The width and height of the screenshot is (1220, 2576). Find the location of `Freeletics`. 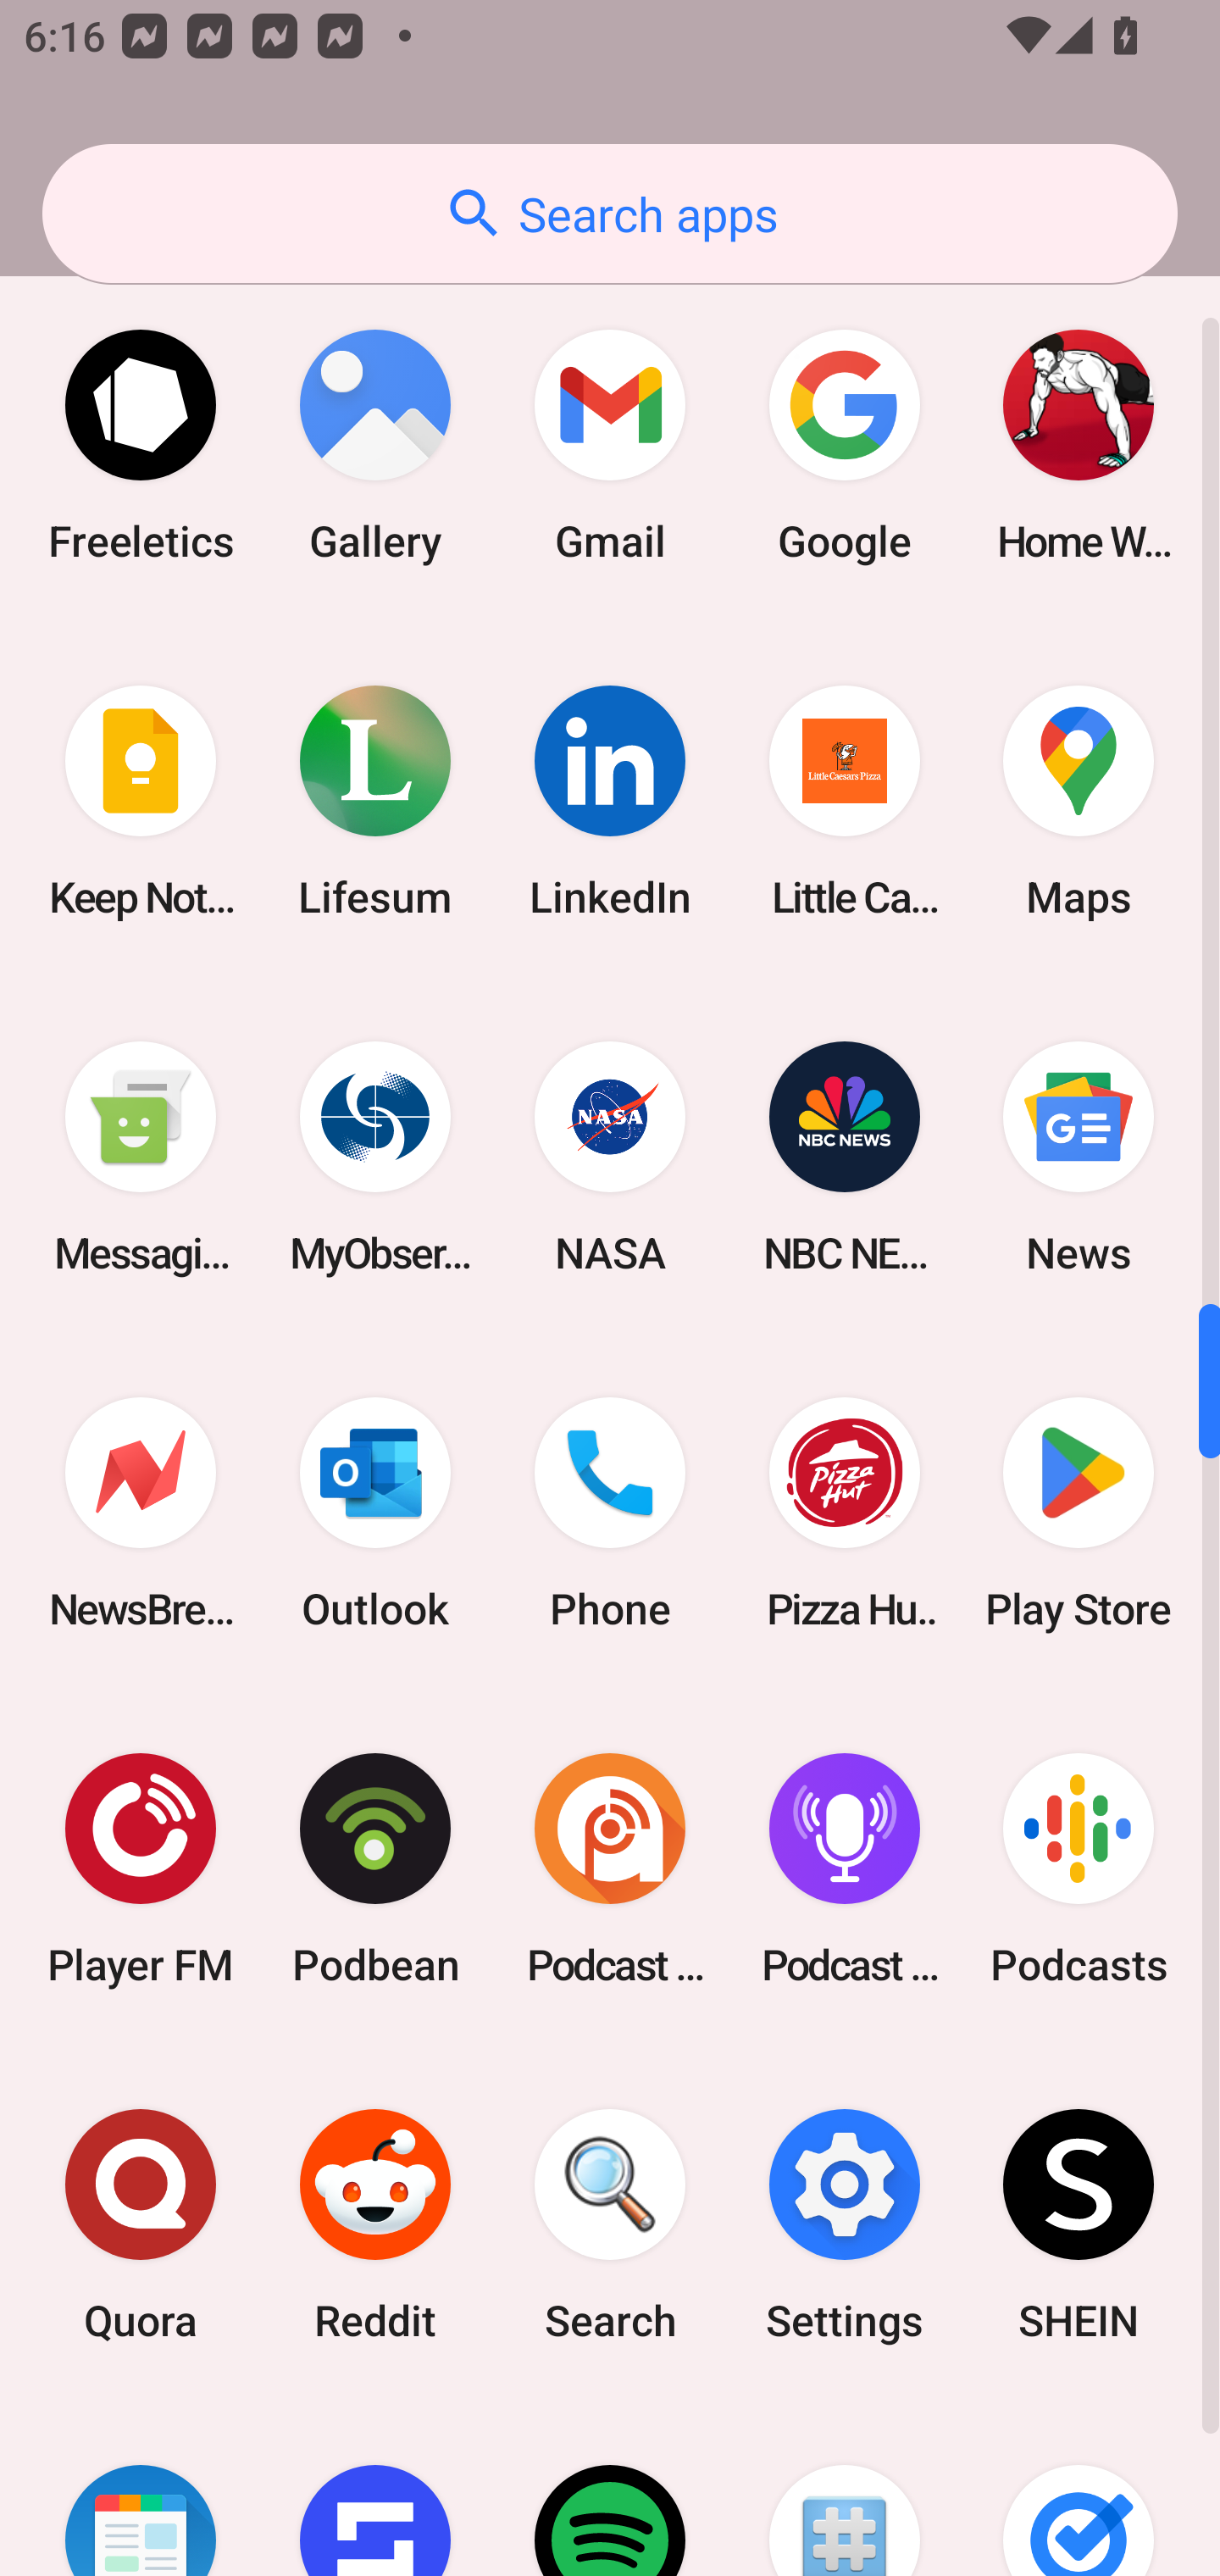

Freeletics is located at coordinates (141, 446).